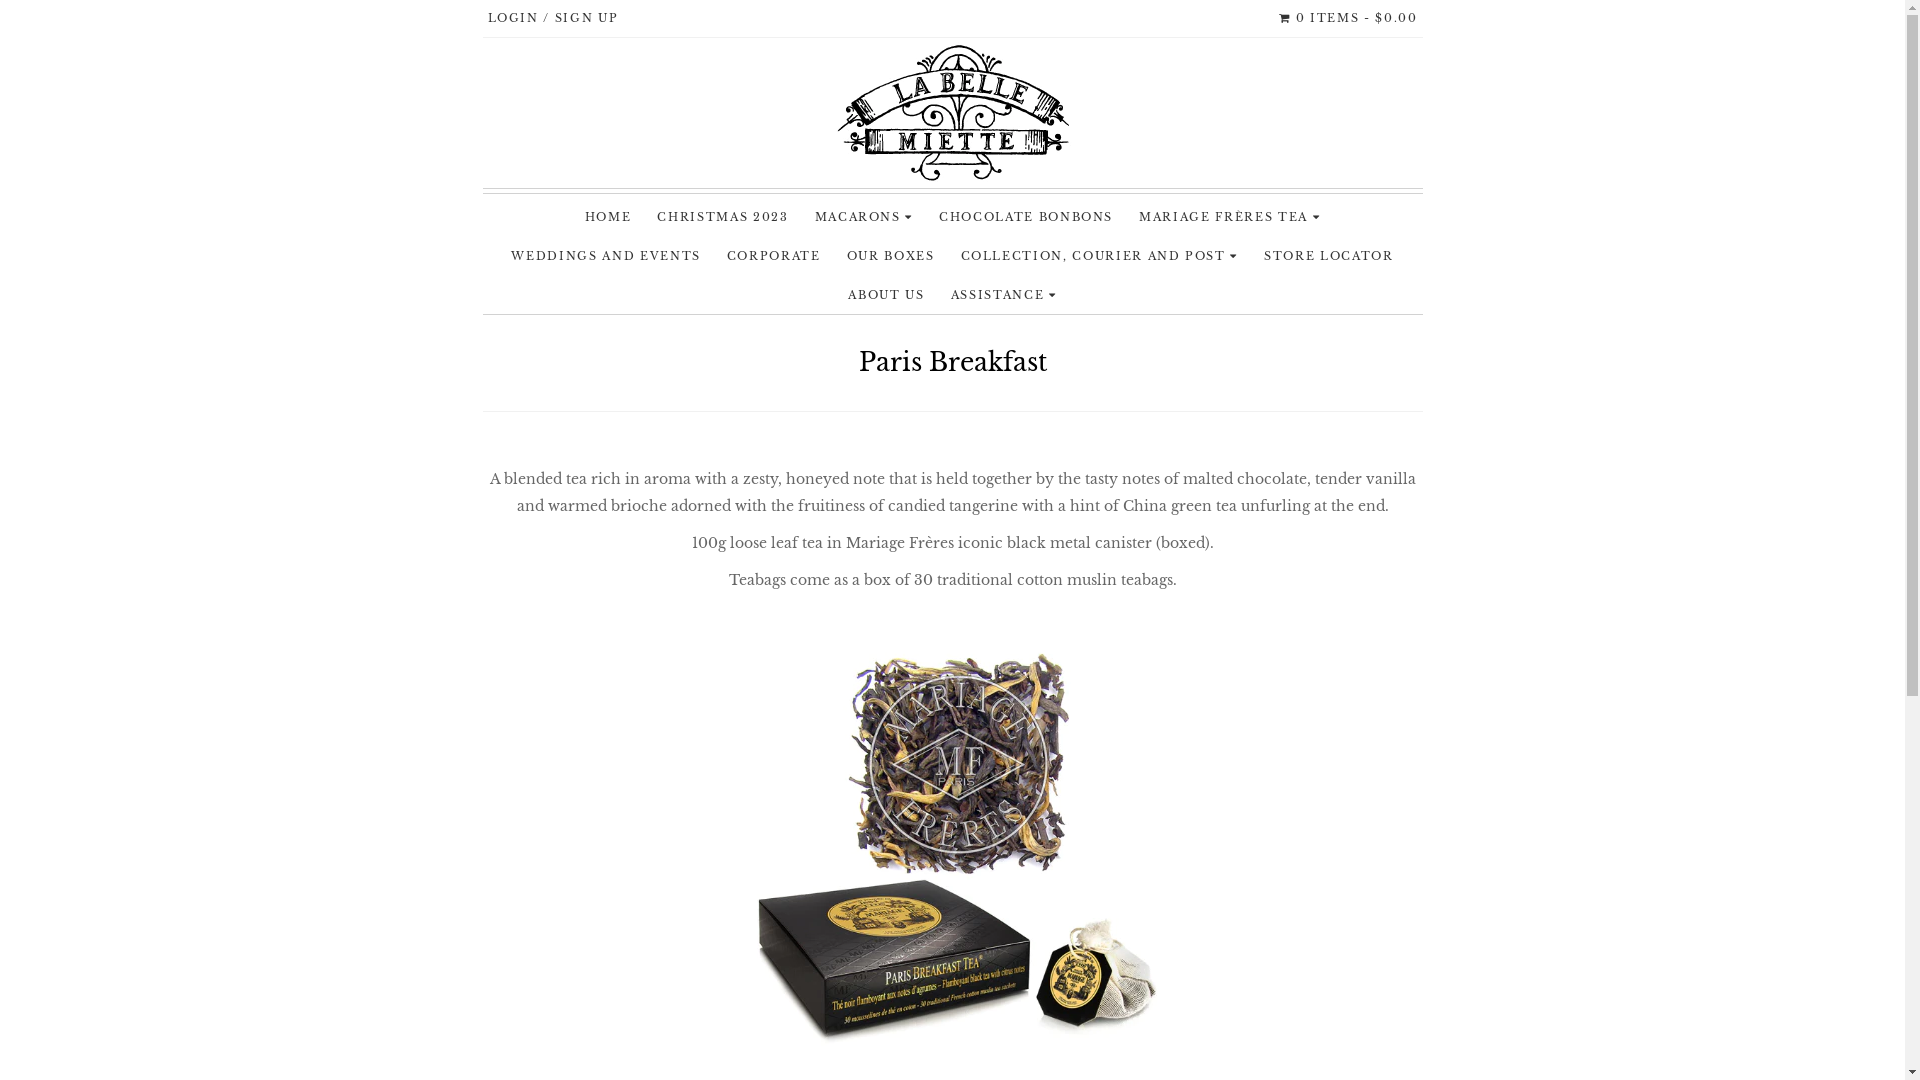  Describe the element at coordinates (1328, 256) in the screenshot. I see `STORE LOCATOR` at that location.